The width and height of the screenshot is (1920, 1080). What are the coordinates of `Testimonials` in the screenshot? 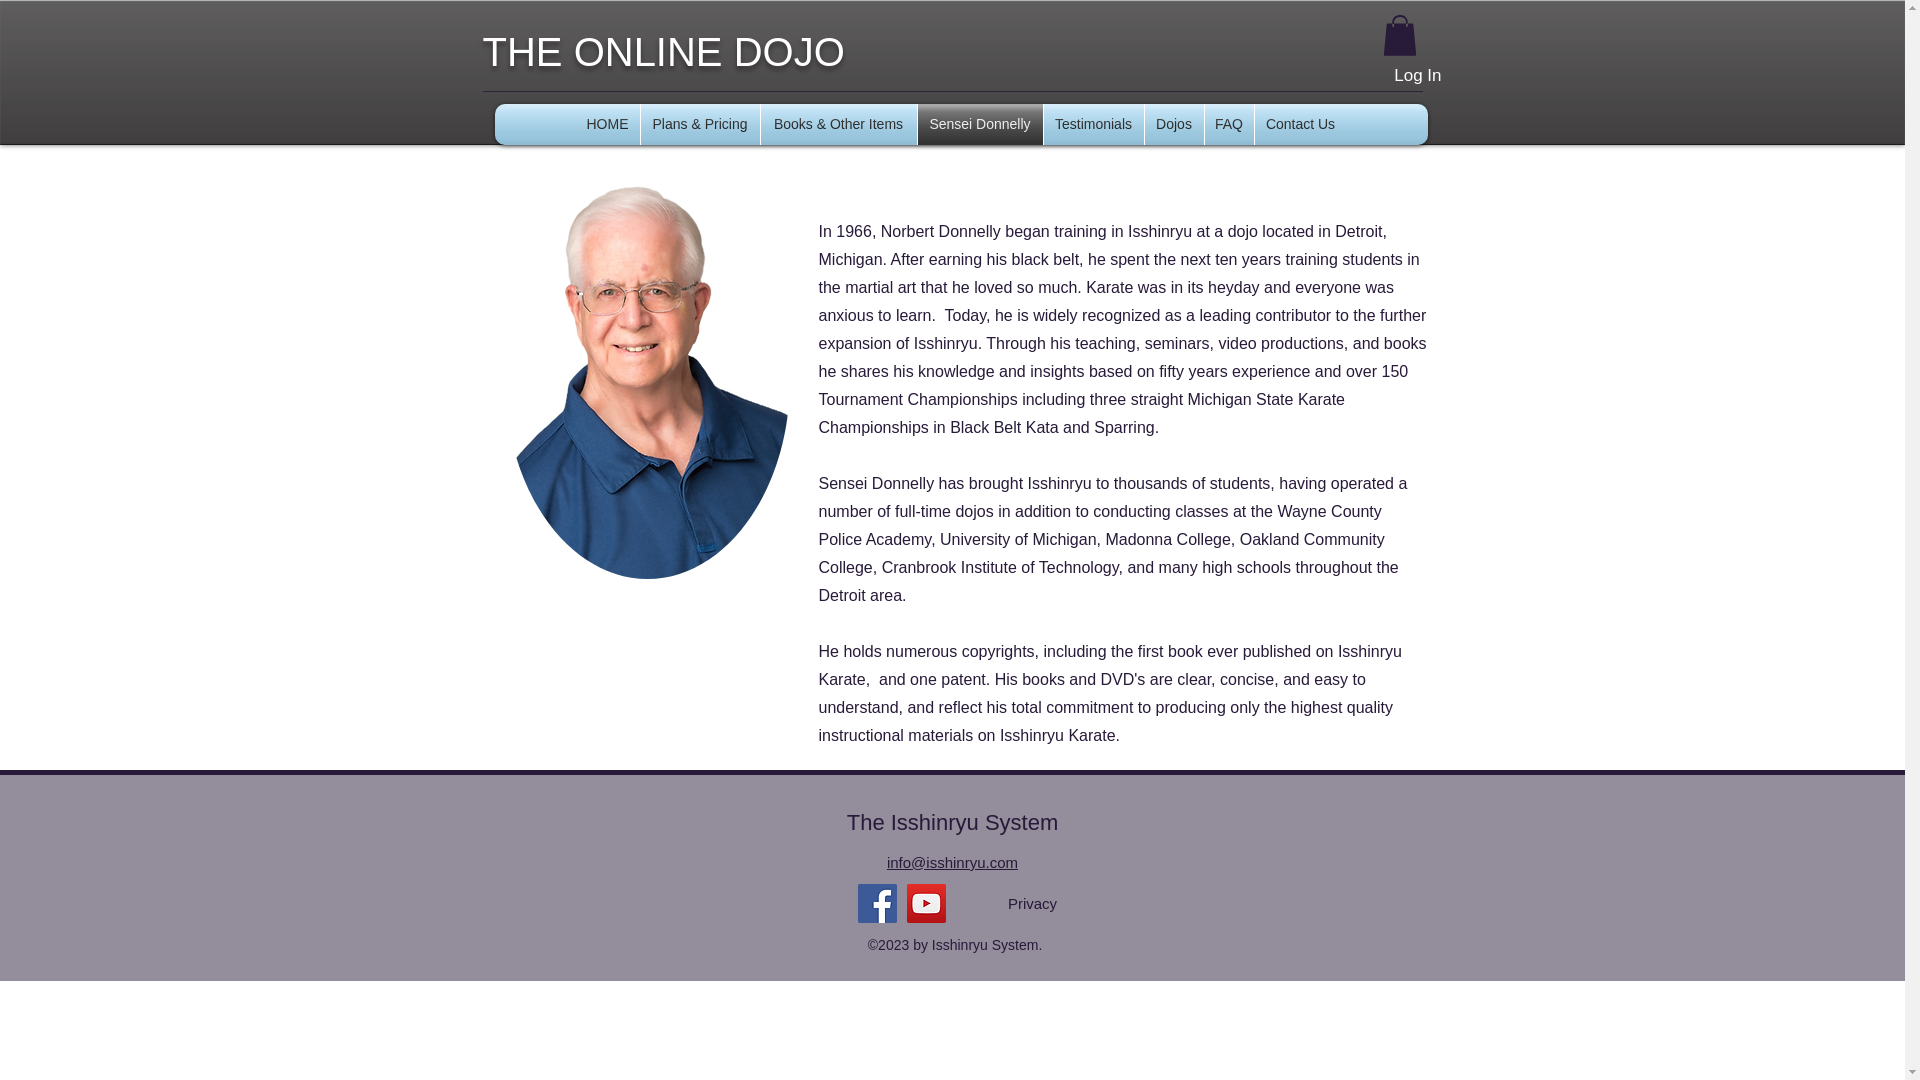 It's located at (1094, 124).